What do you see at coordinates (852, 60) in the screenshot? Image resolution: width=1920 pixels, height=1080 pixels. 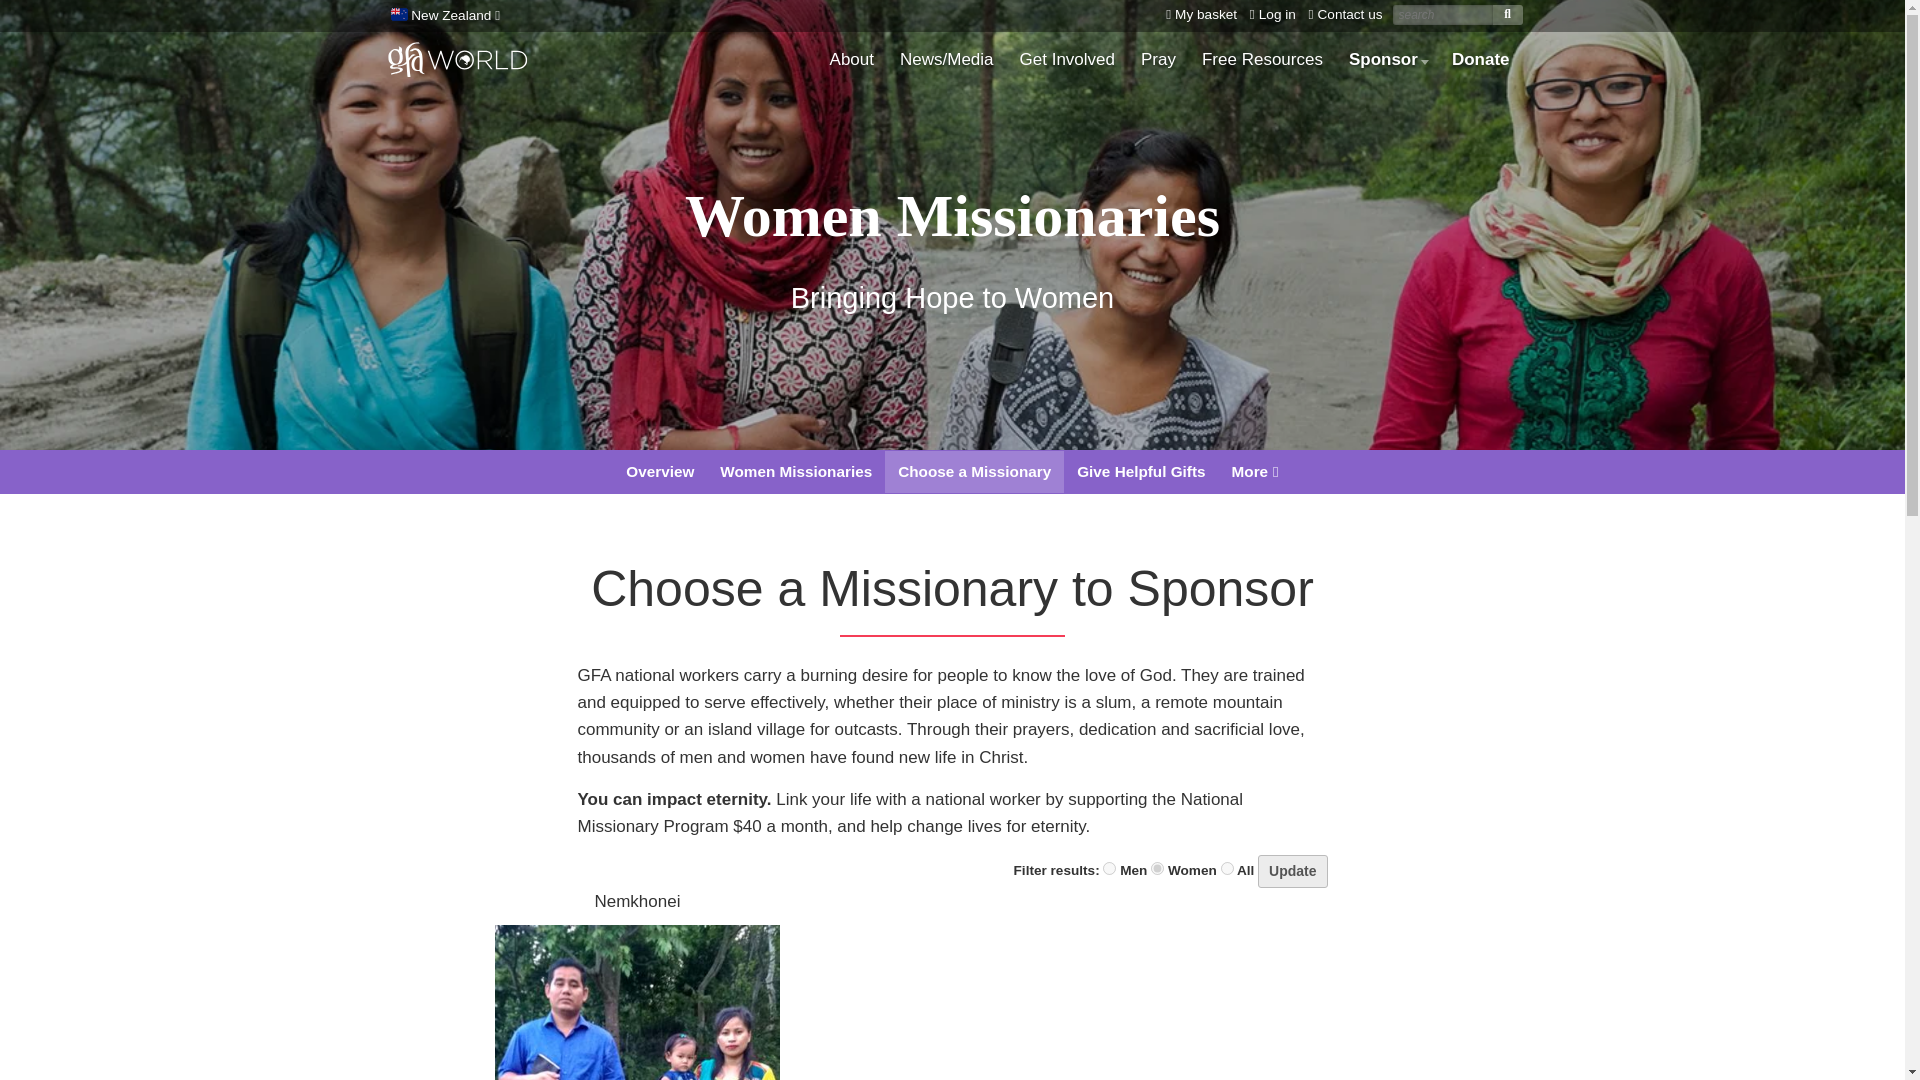 I see `About` at bounding box center [852, 60].